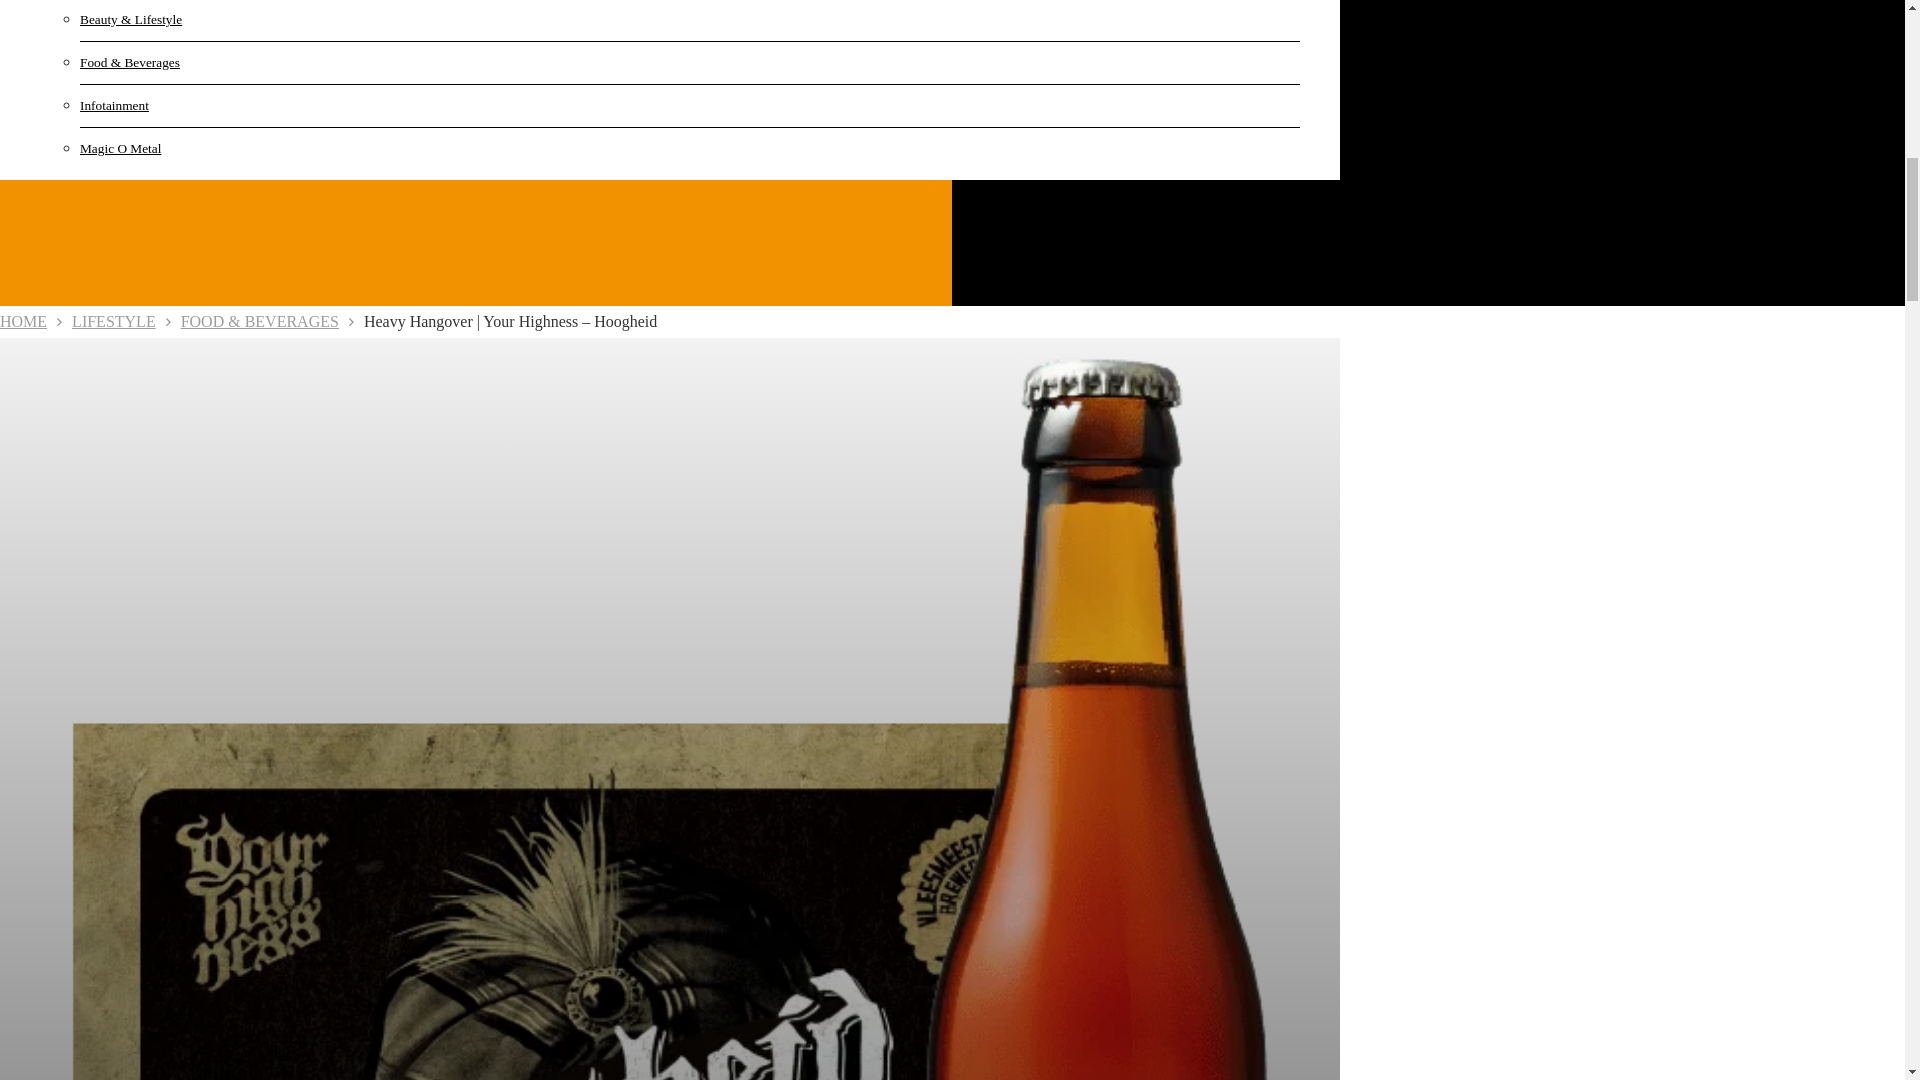  I want to click on Magic O Metal, so click(180, 148).